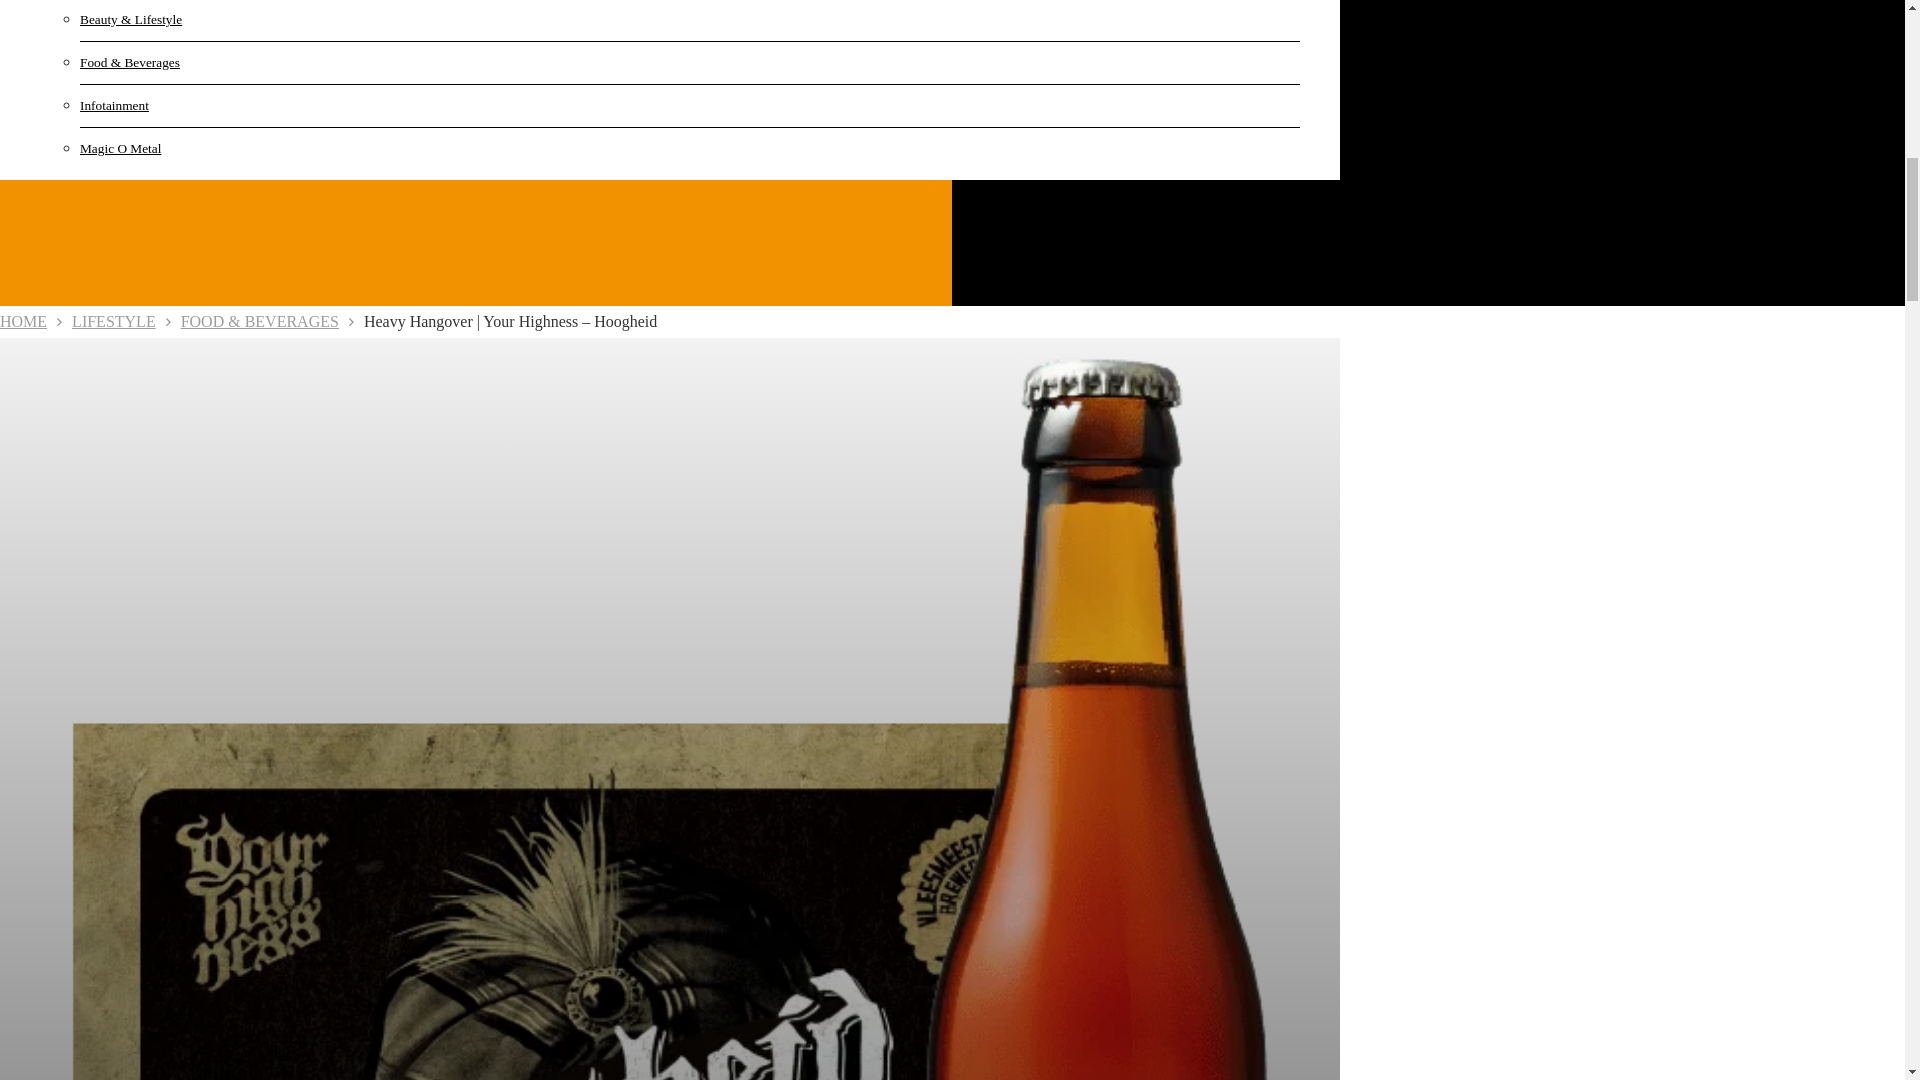  I want to click on Magic O Metal, so click(180, 148).